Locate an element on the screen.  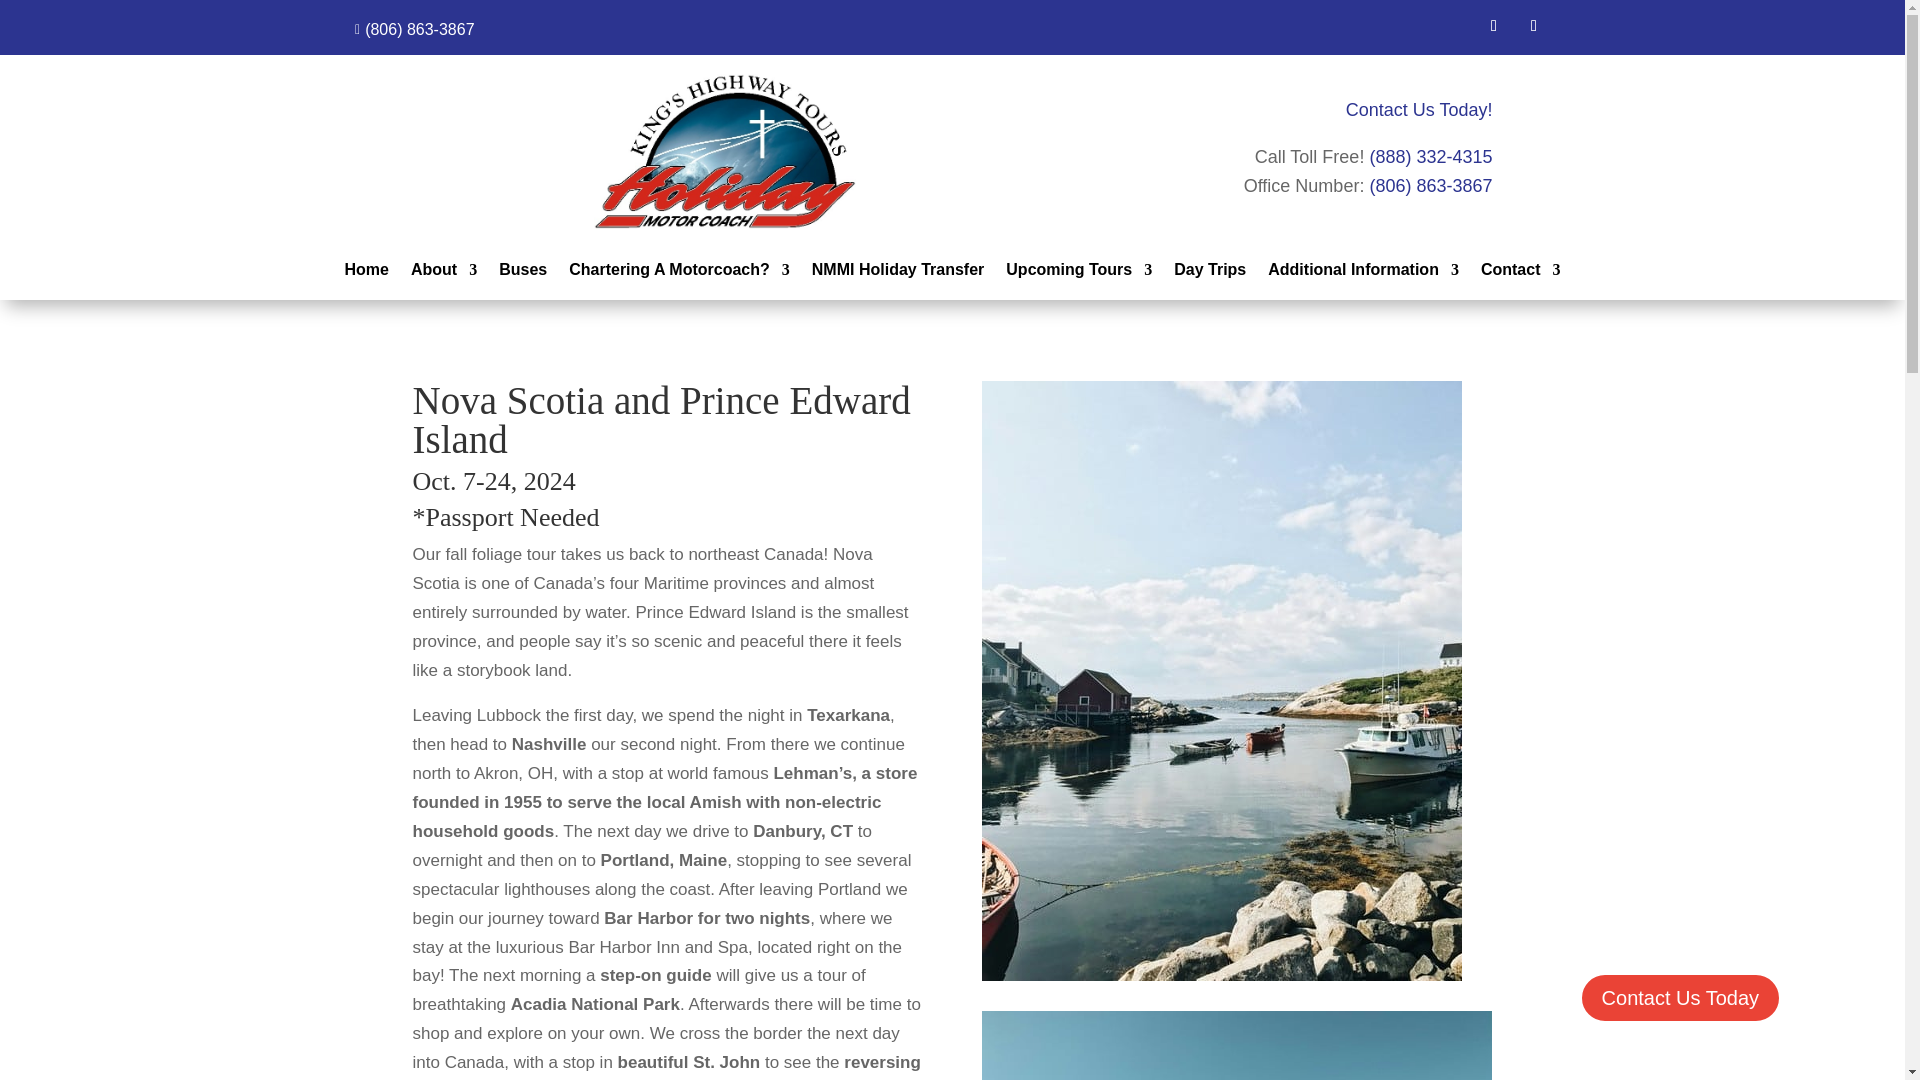
Follow on Google is located at coordinates (1534, 26).